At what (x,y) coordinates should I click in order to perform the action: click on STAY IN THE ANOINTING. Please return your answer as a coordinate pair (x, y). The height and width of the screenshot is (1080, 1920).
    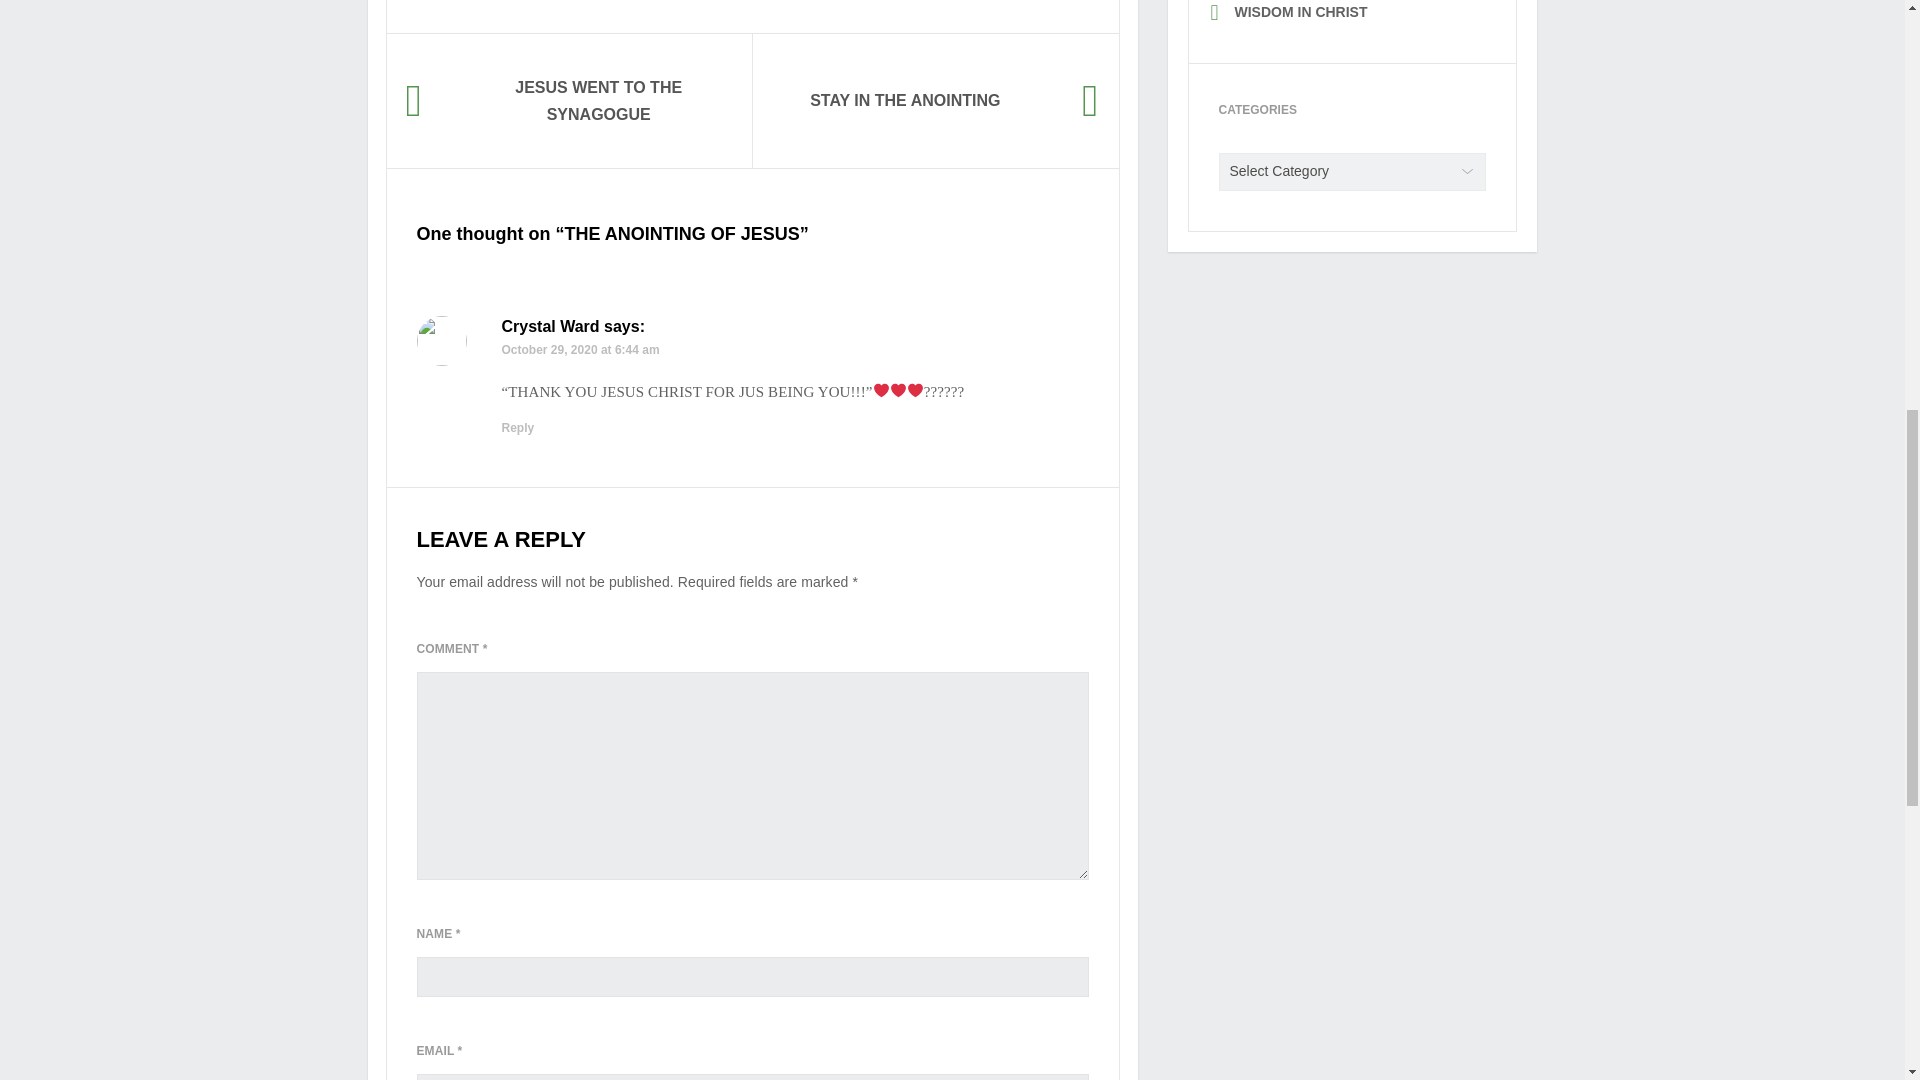
    Looking at the image, I should click on (934, 100).